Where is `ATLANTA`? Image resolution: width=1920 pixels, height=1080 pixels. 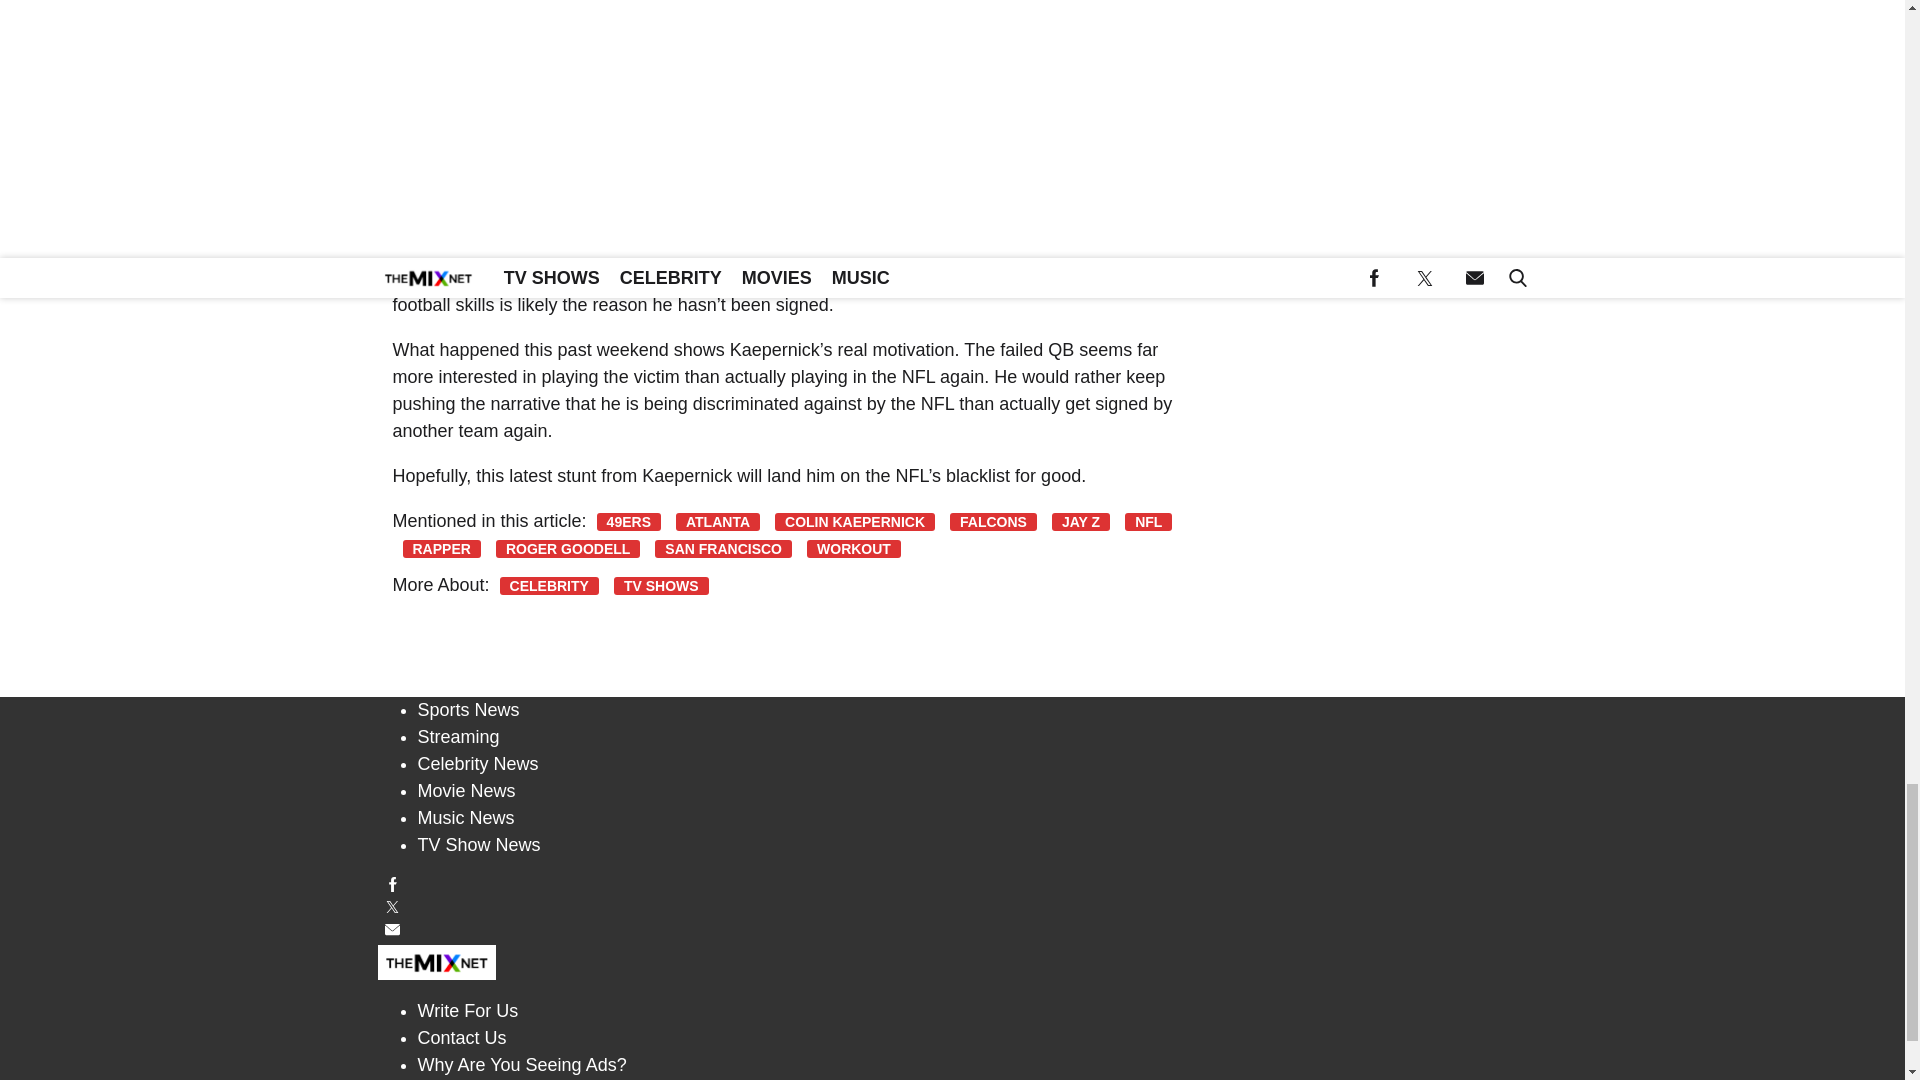
ATLANTA is located at coordinates (718, 522).